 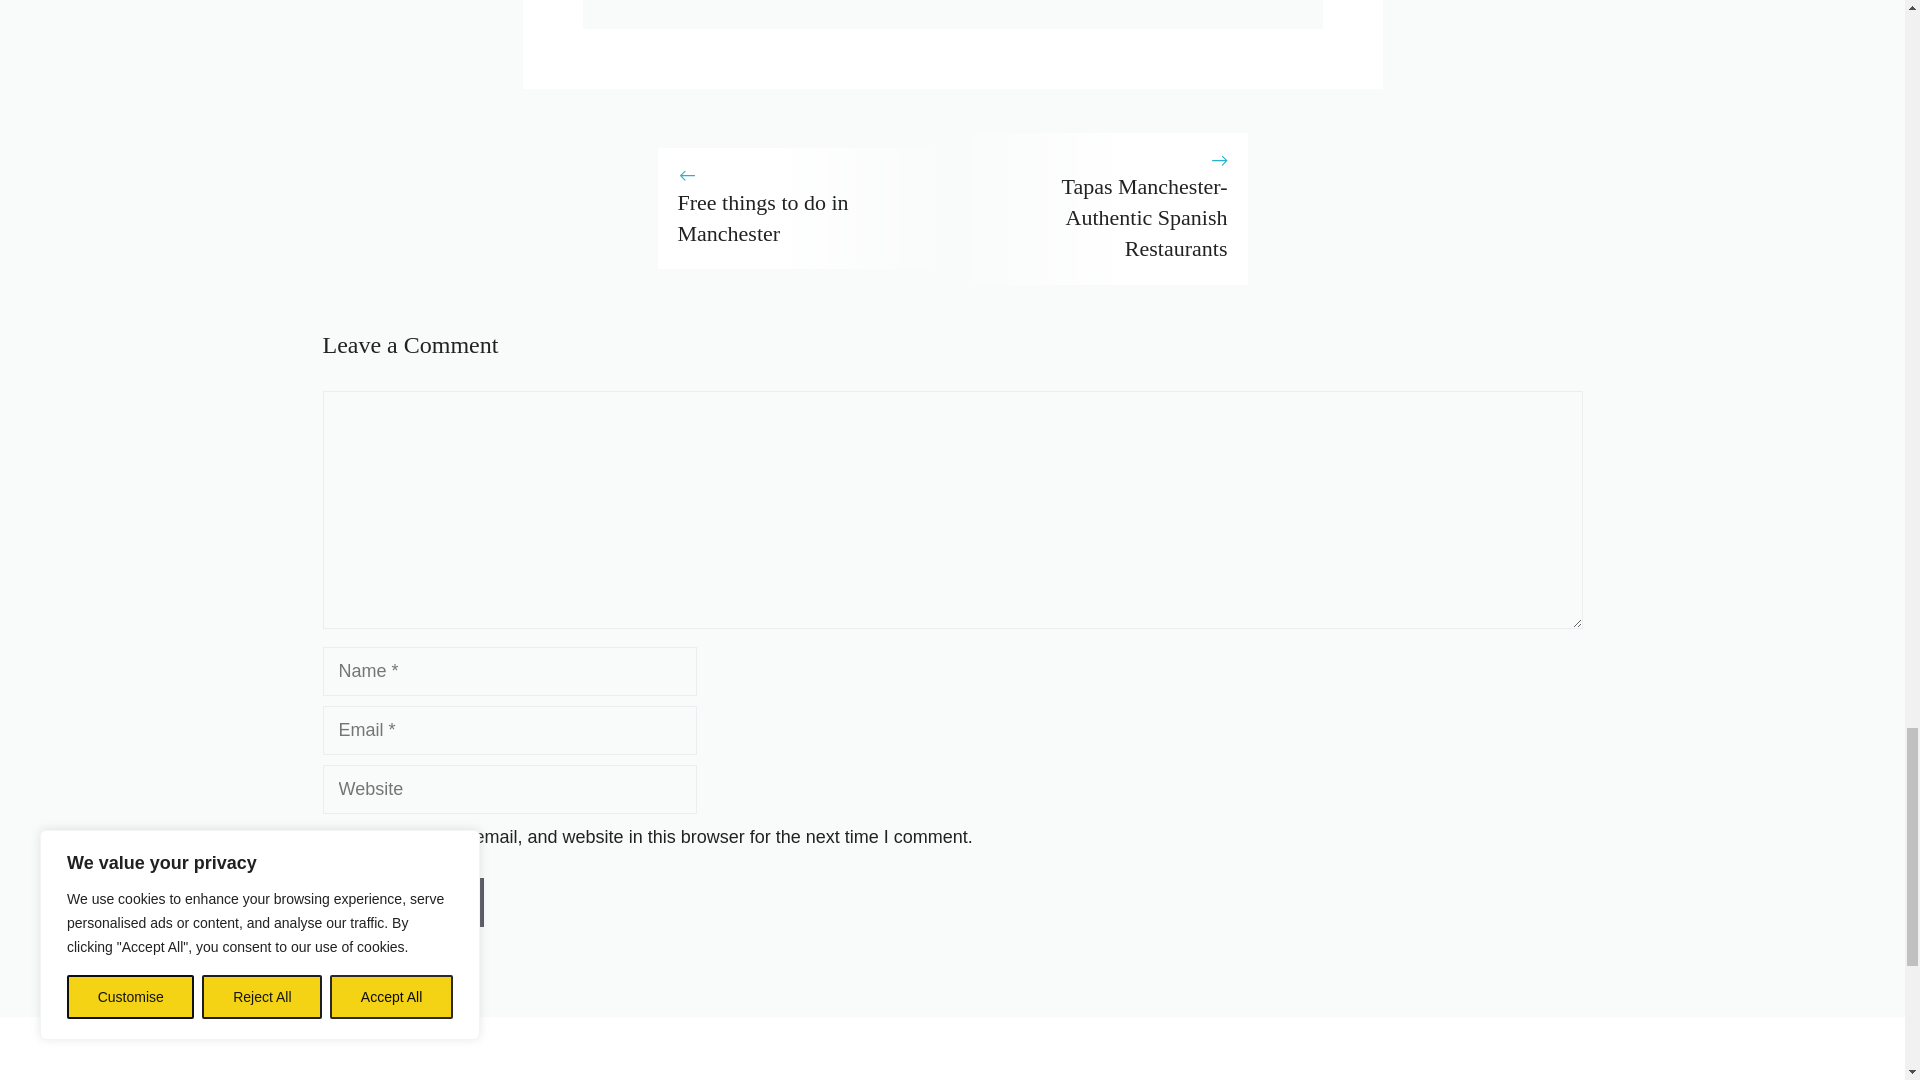 What do you see at coordinates (762, 218) in the screenshot?
I see `Free things to do in Manchester` at bounding box center [762, 218].